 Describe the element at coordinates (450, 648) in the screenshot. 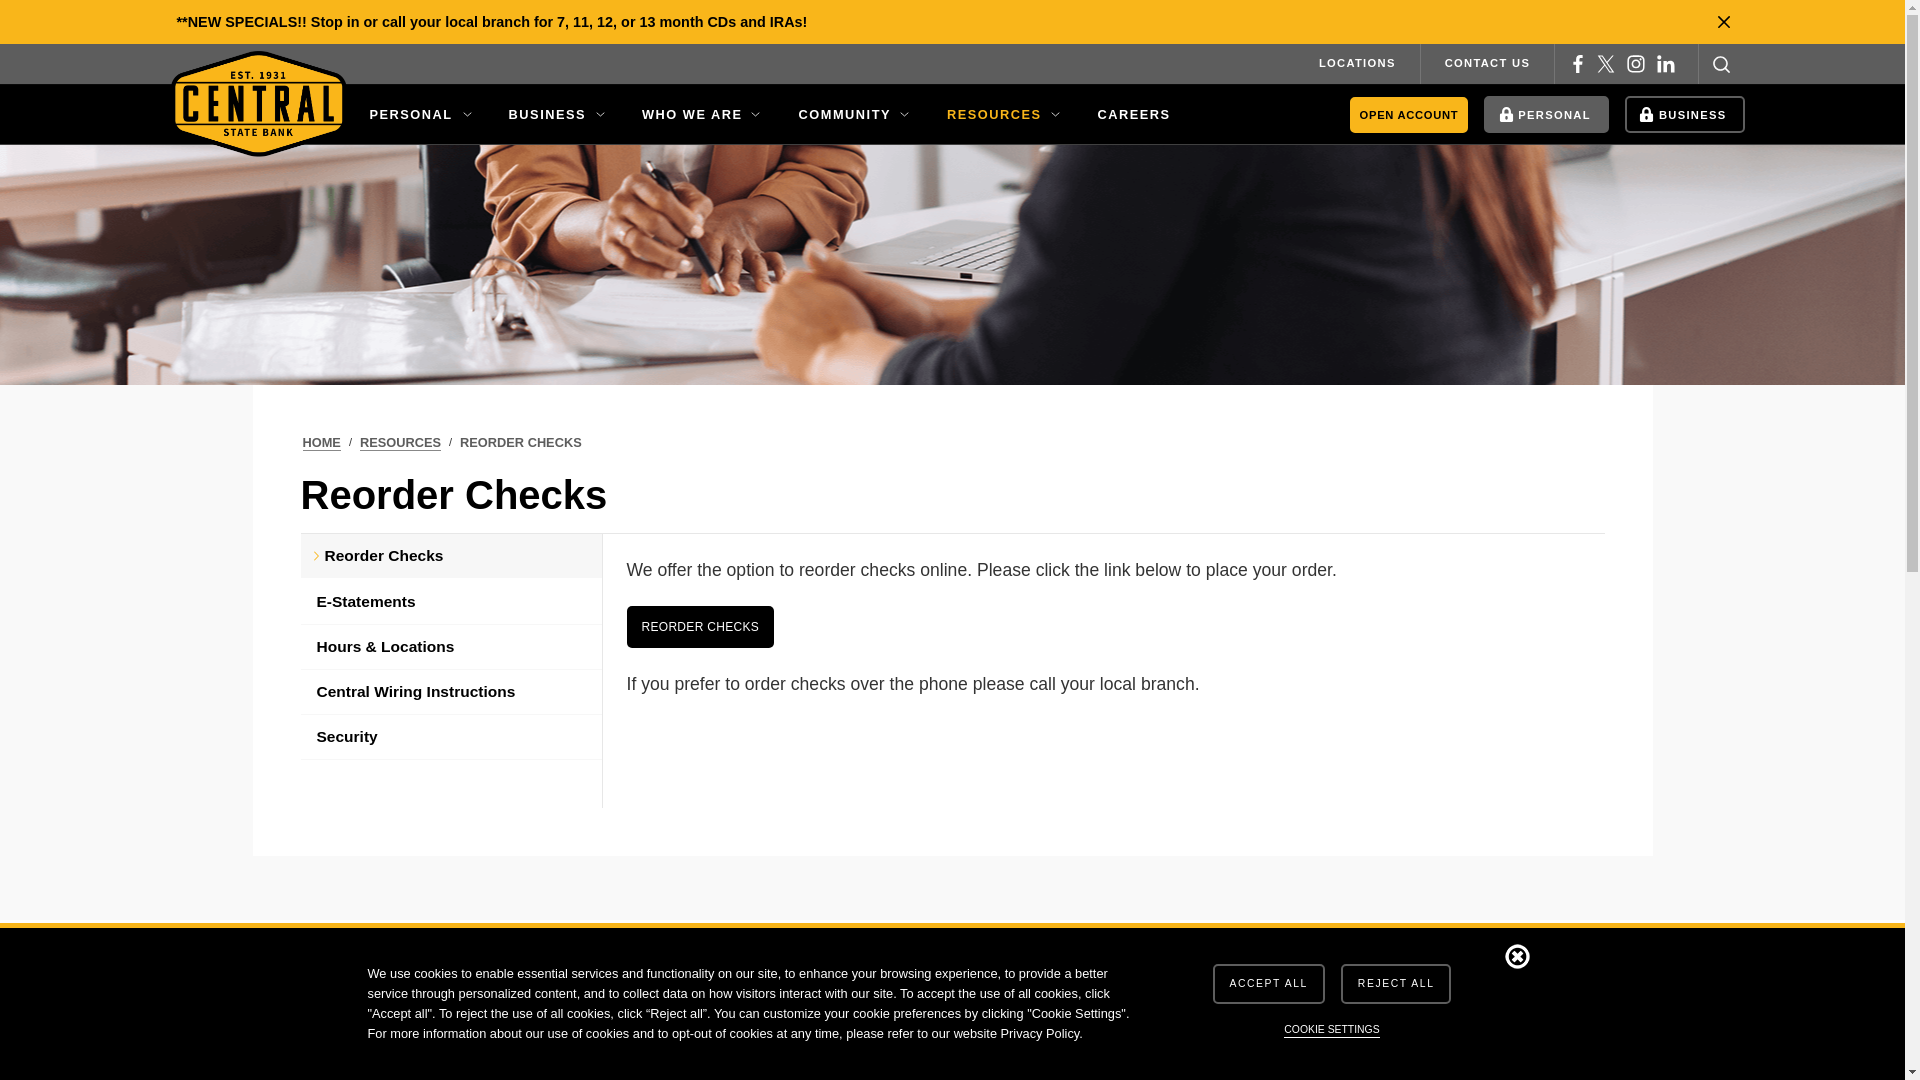

I see `Hours & Locations` at that location.